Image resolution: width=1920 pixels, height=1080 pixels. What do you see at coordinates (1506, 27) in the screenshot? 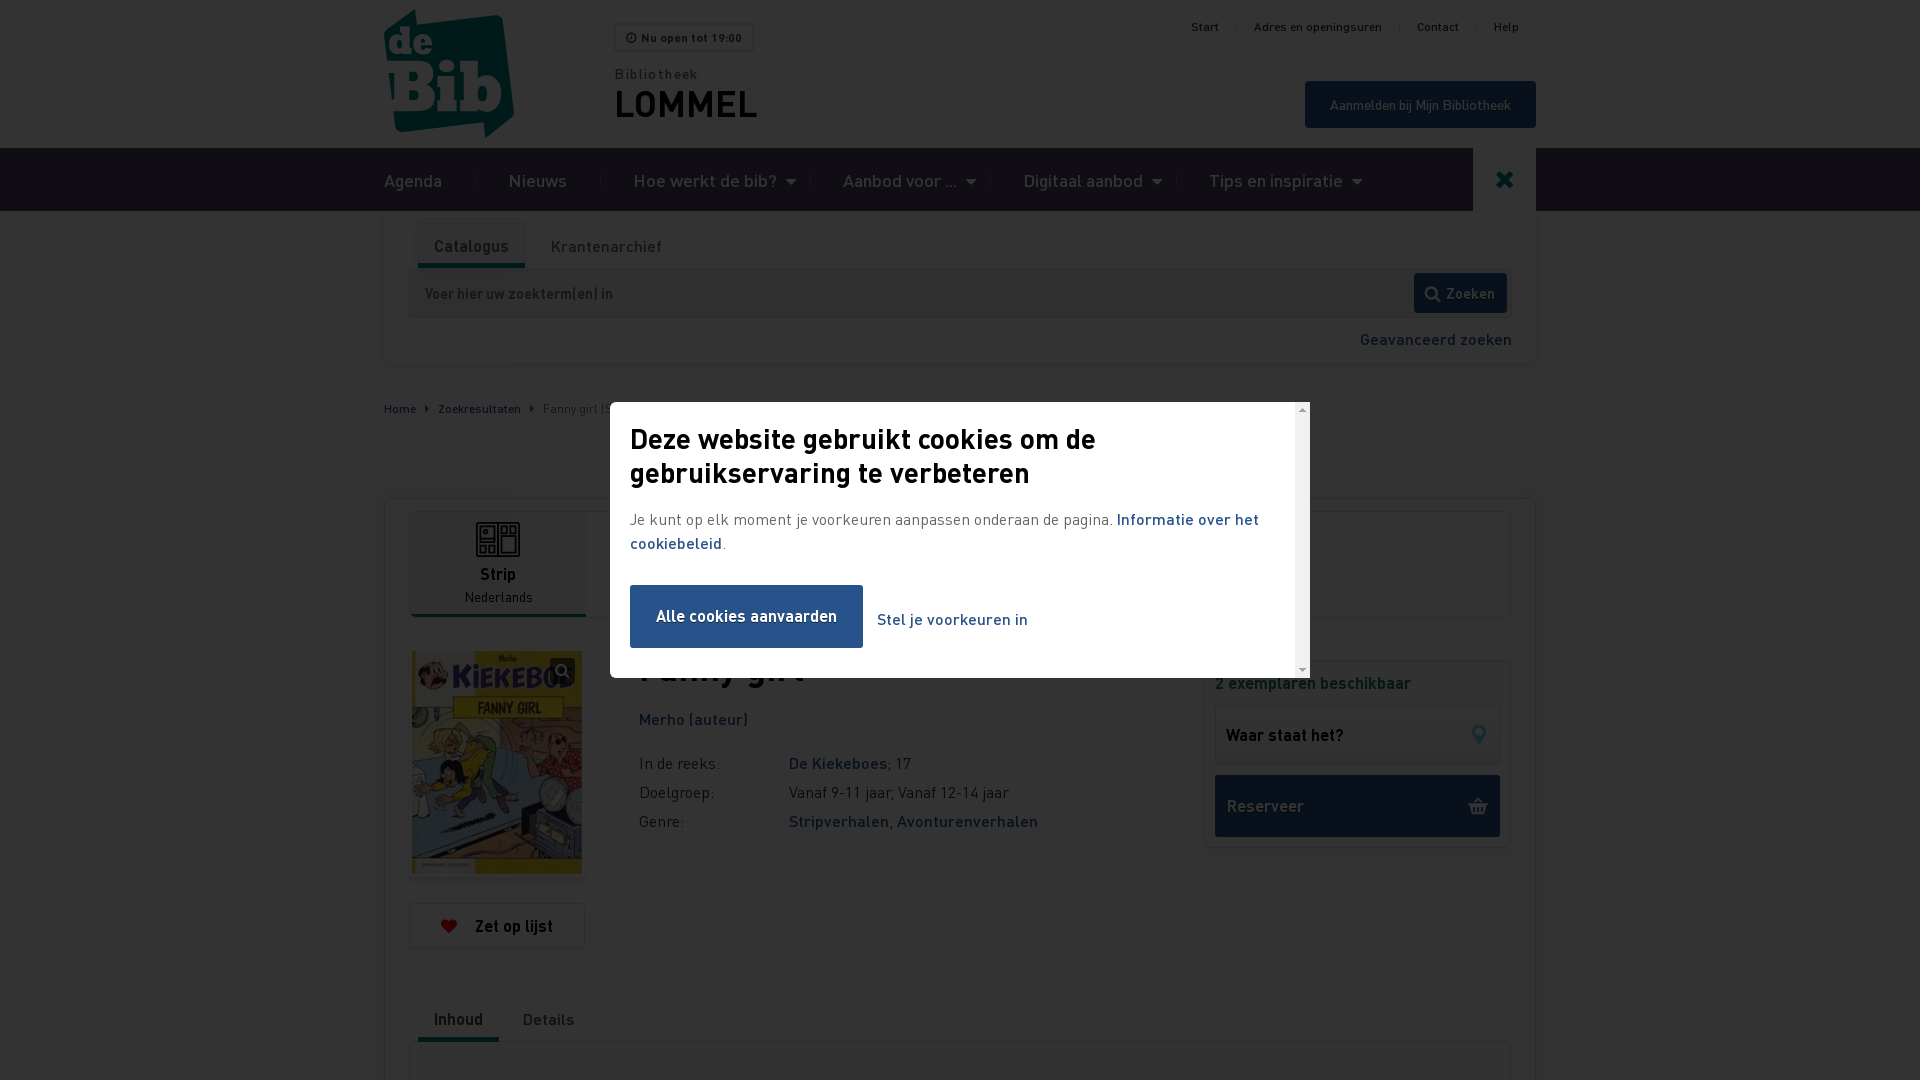
I see `Help` at bounding box center [1506, 27].